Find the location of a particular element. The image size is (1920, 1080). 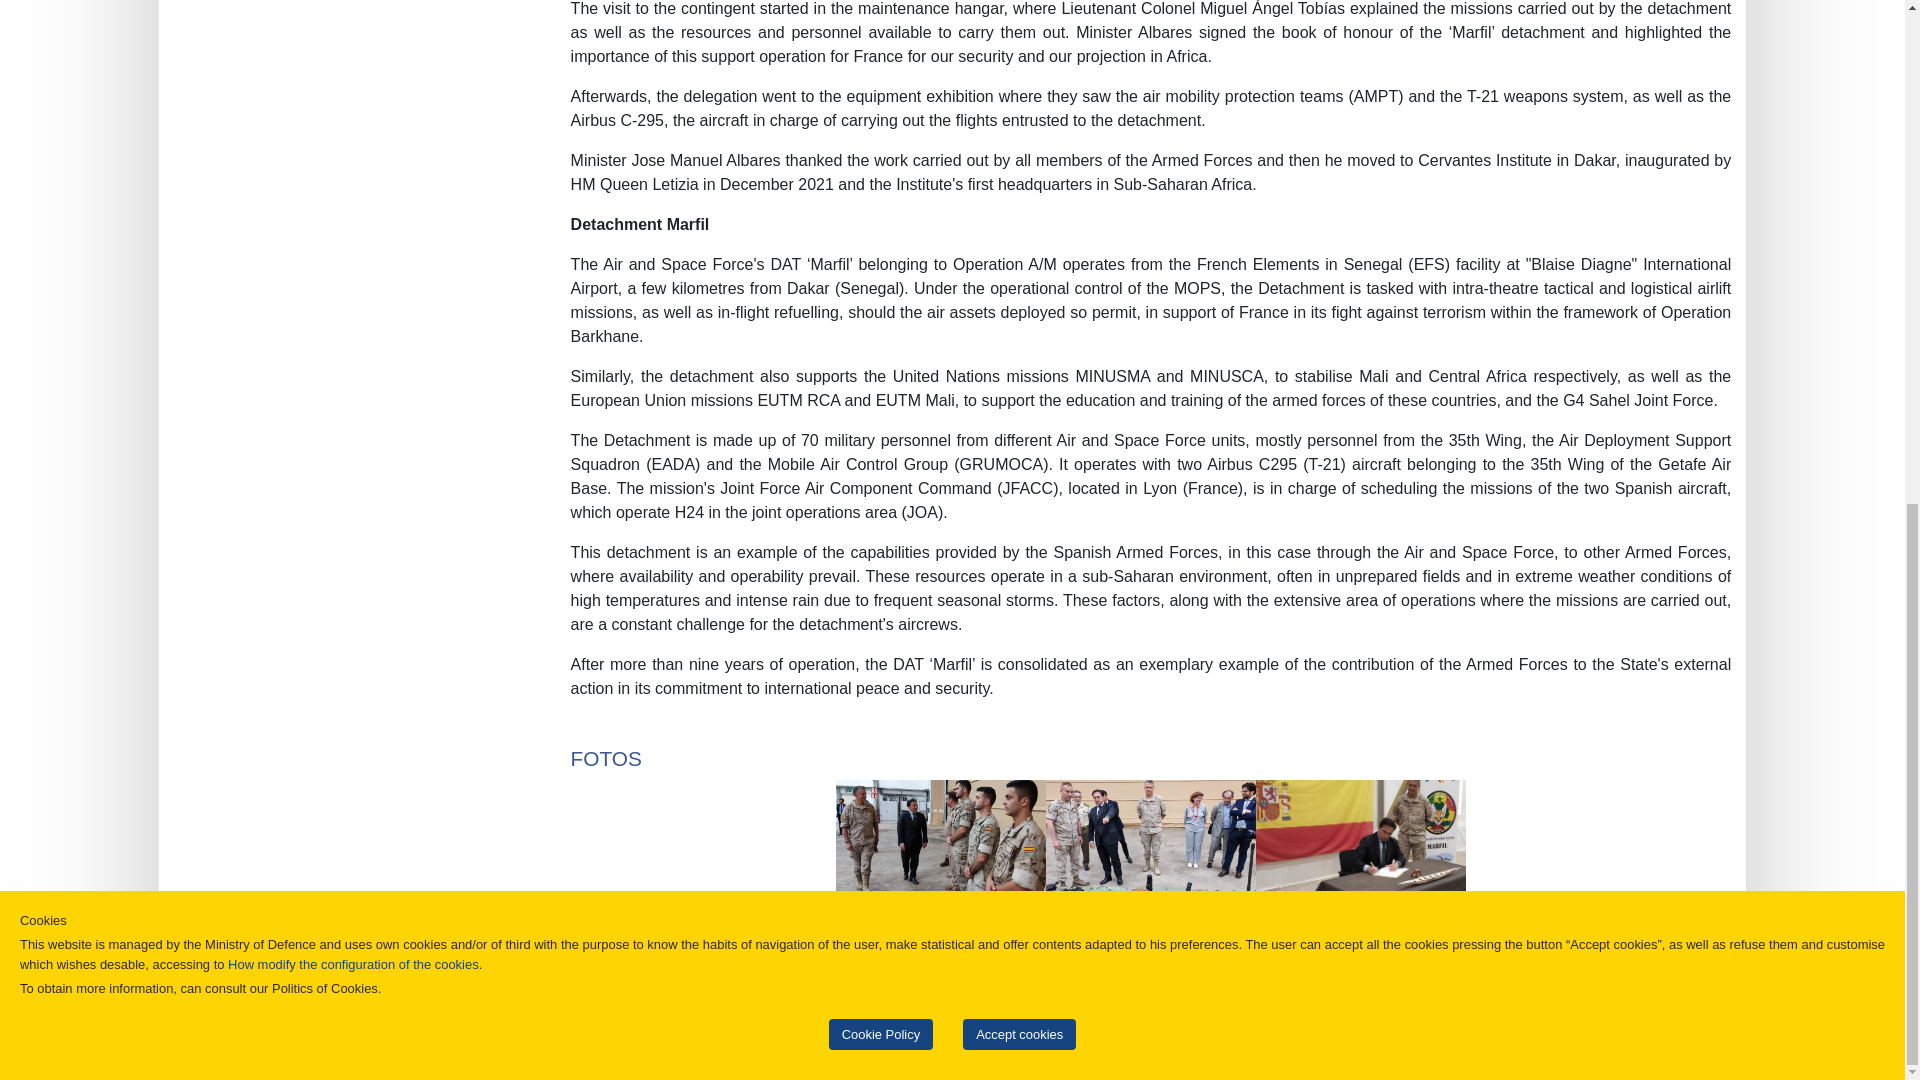

Web map is located at coordinates (672, 1011).